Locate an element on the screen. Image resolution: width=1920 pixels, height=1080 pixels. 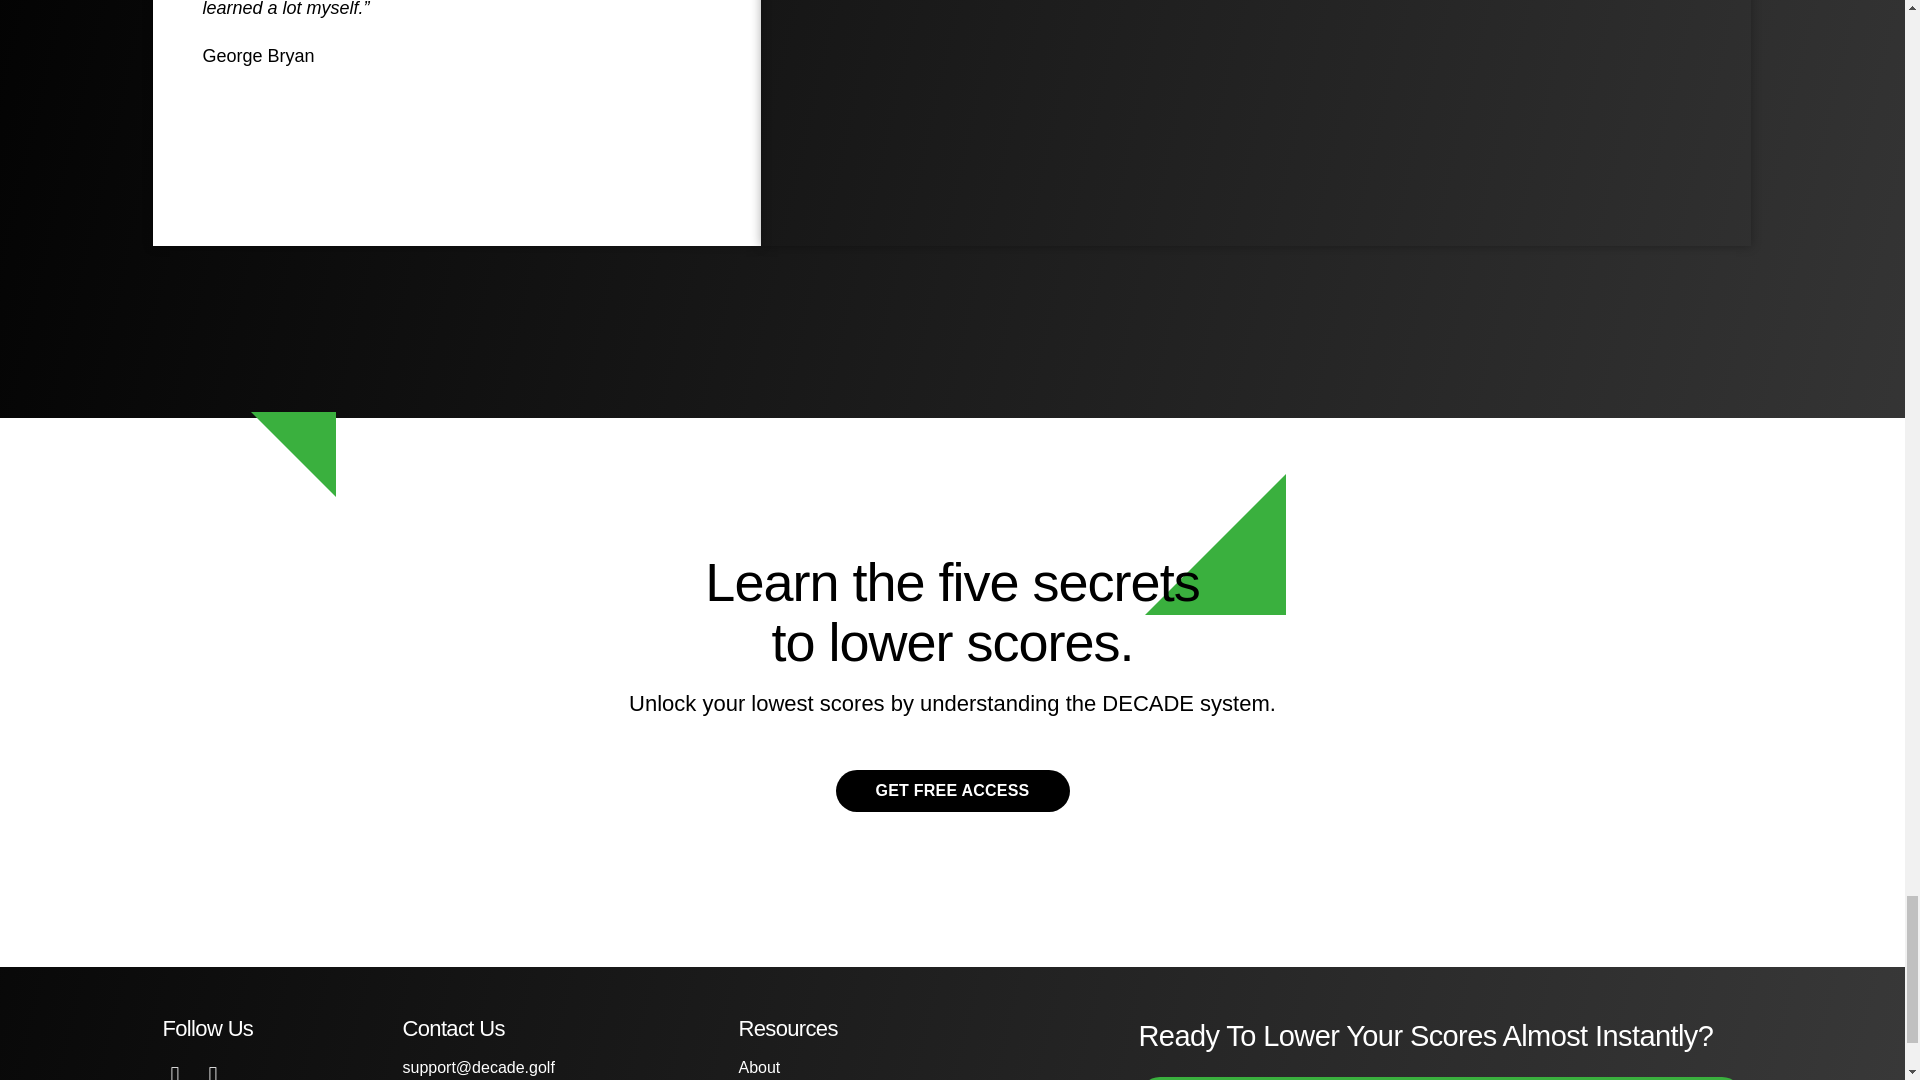
GET FREE ACCESS is located at coordinates (952, 792).